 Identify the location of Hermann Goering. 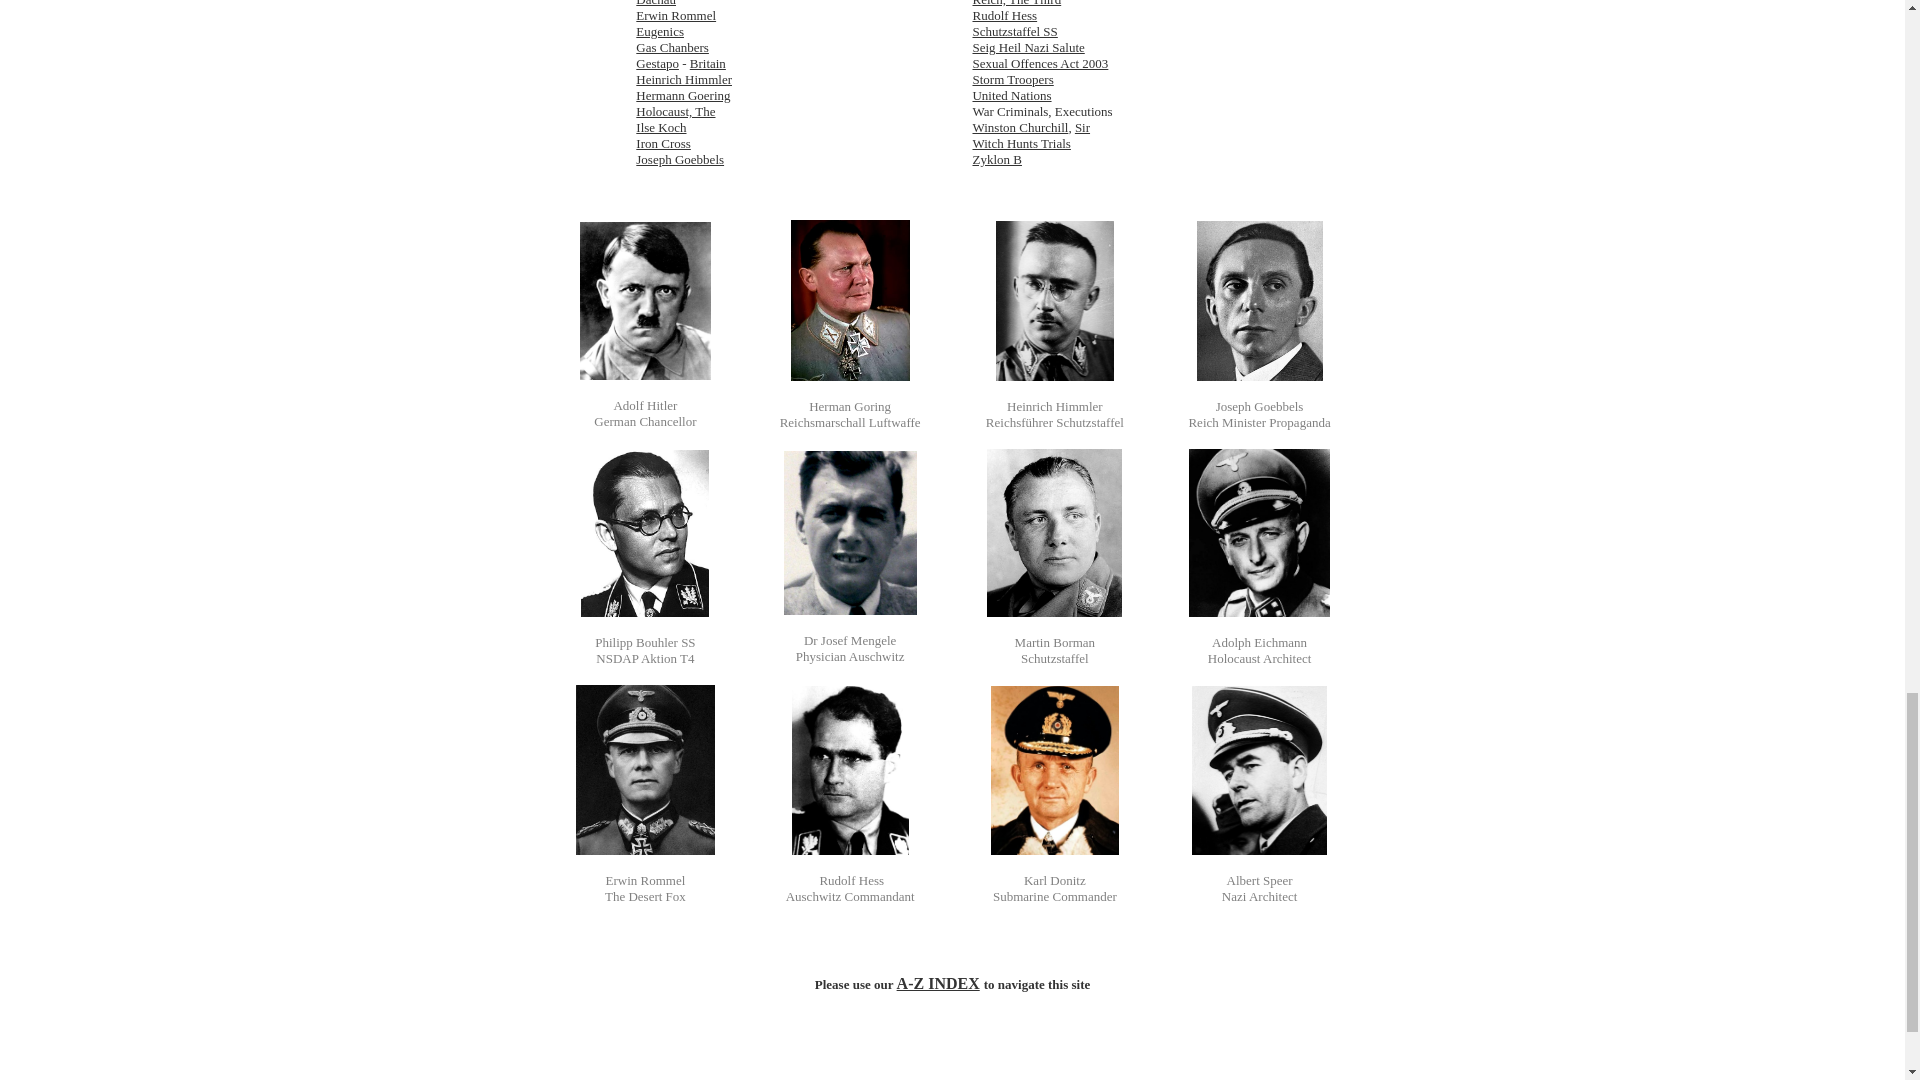
(682, 94).